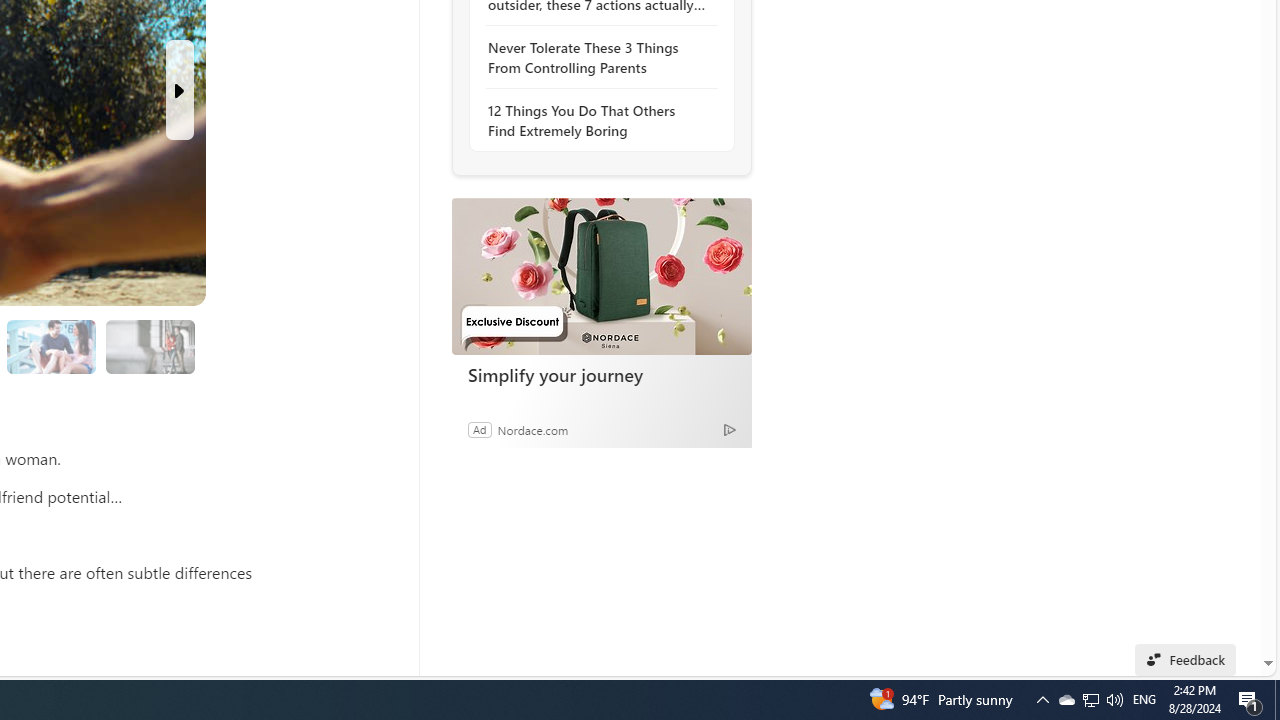 This screenshot has height=720, width=1280. Describe the element at coordinates (601, 276) in the screenshot. I see `Simplify your journey` at that location.